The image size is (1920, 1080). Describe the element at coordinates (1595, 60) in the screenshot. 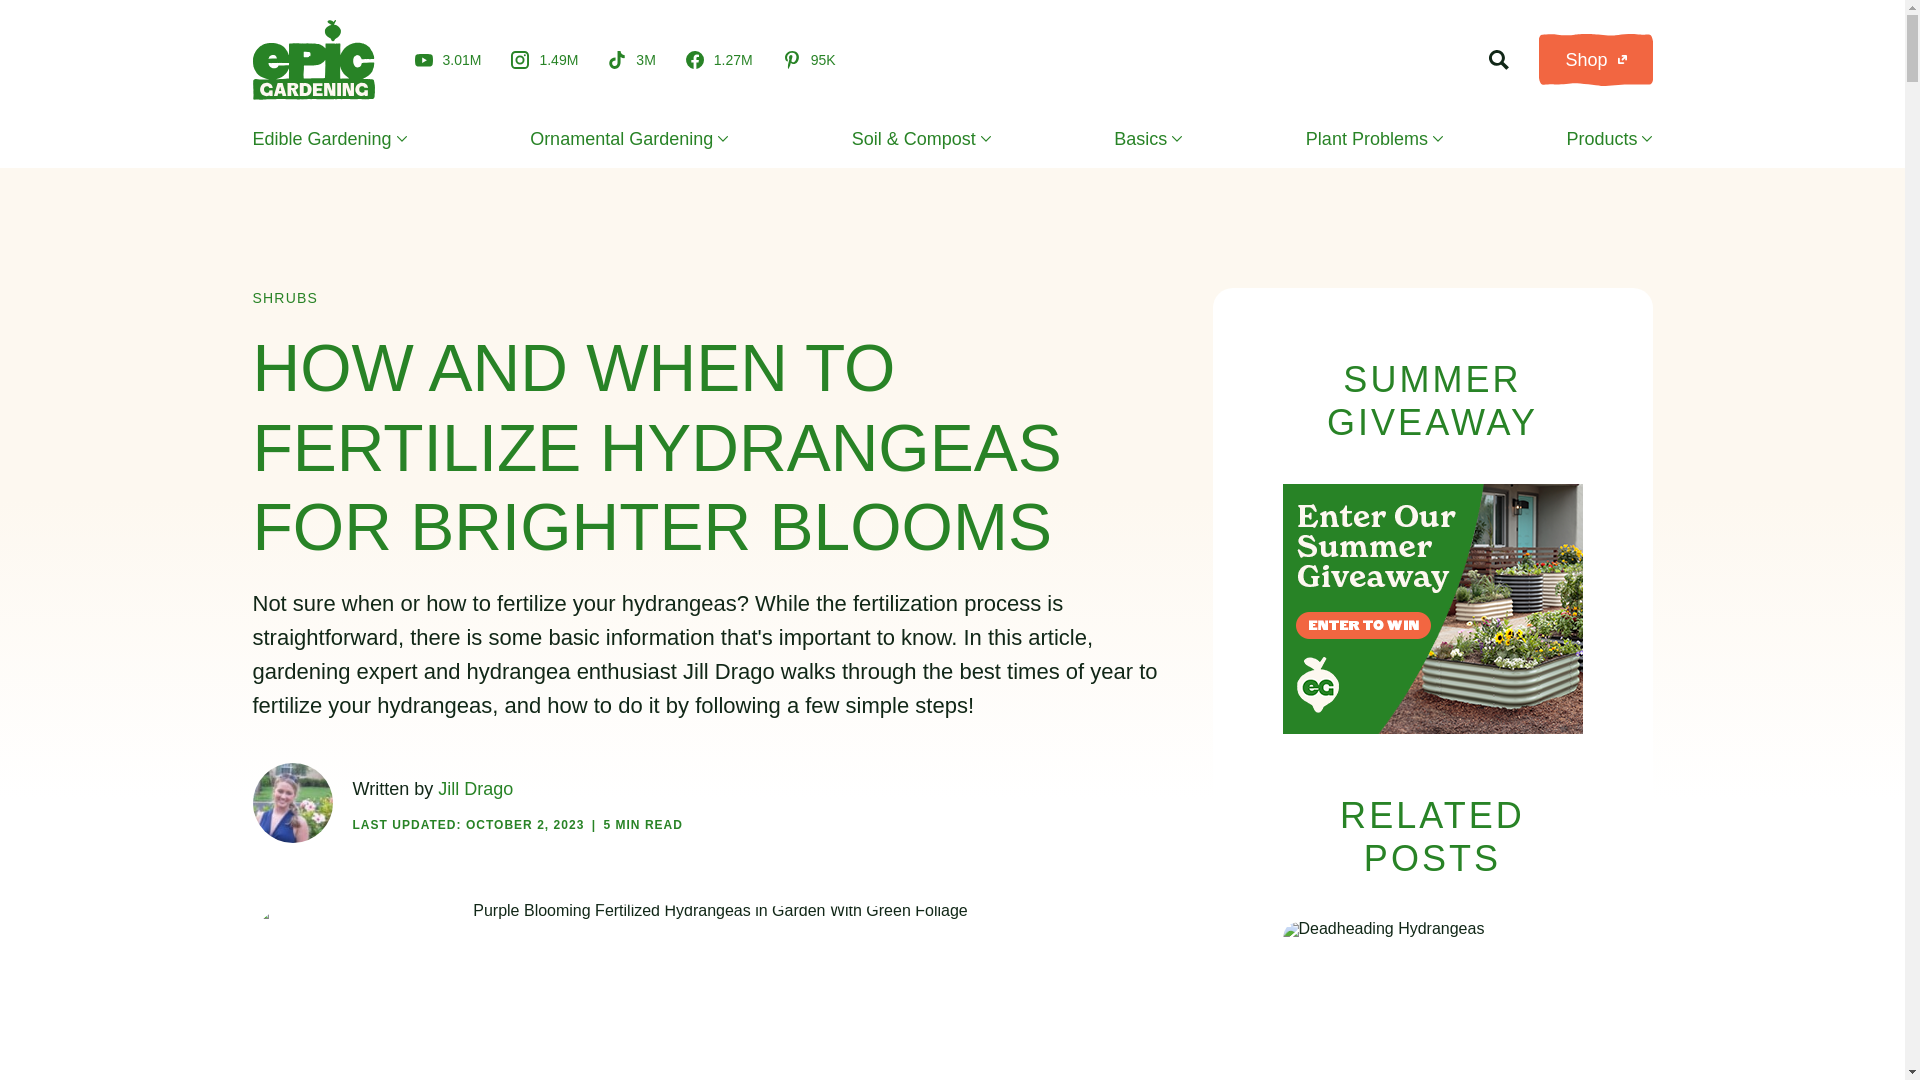

I see `Shop` at that location.